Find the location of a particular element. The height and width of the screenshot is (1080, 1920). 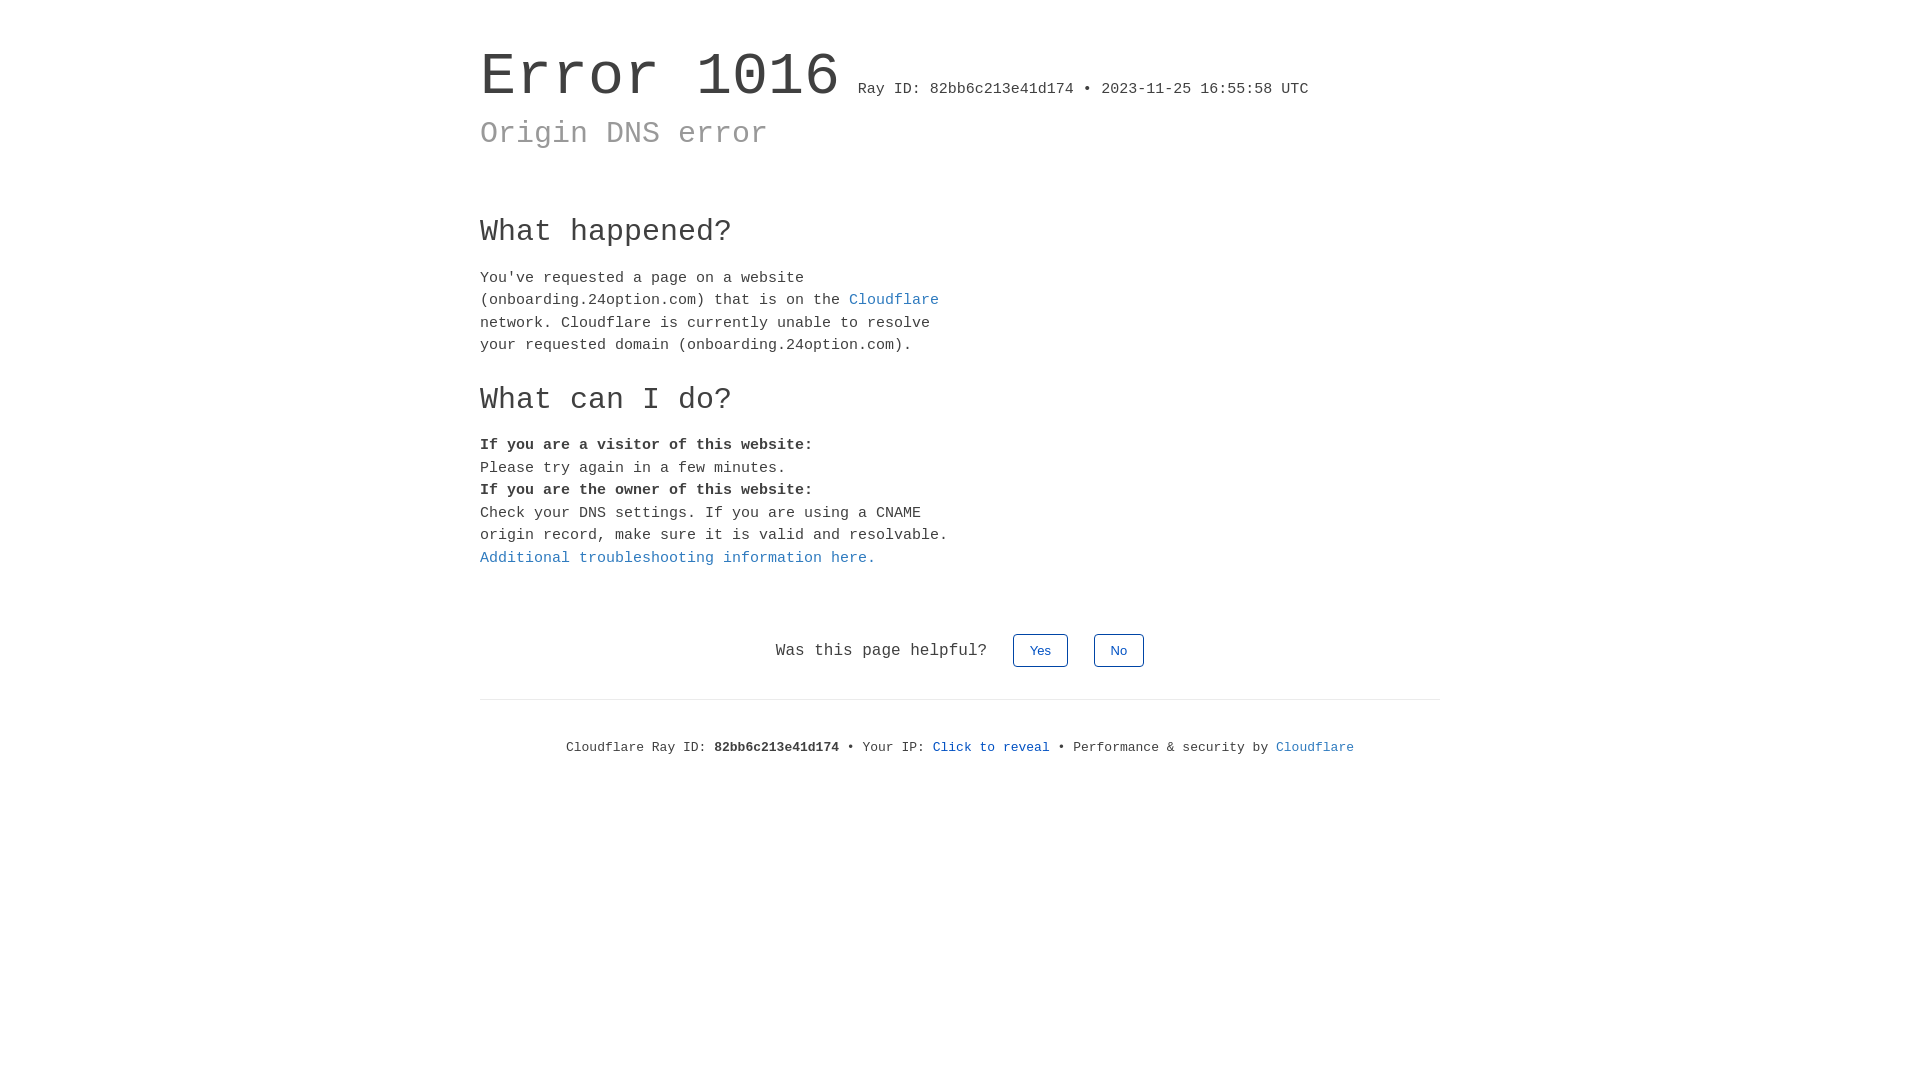

Cloudflare is located at coordinates (1315, 748).